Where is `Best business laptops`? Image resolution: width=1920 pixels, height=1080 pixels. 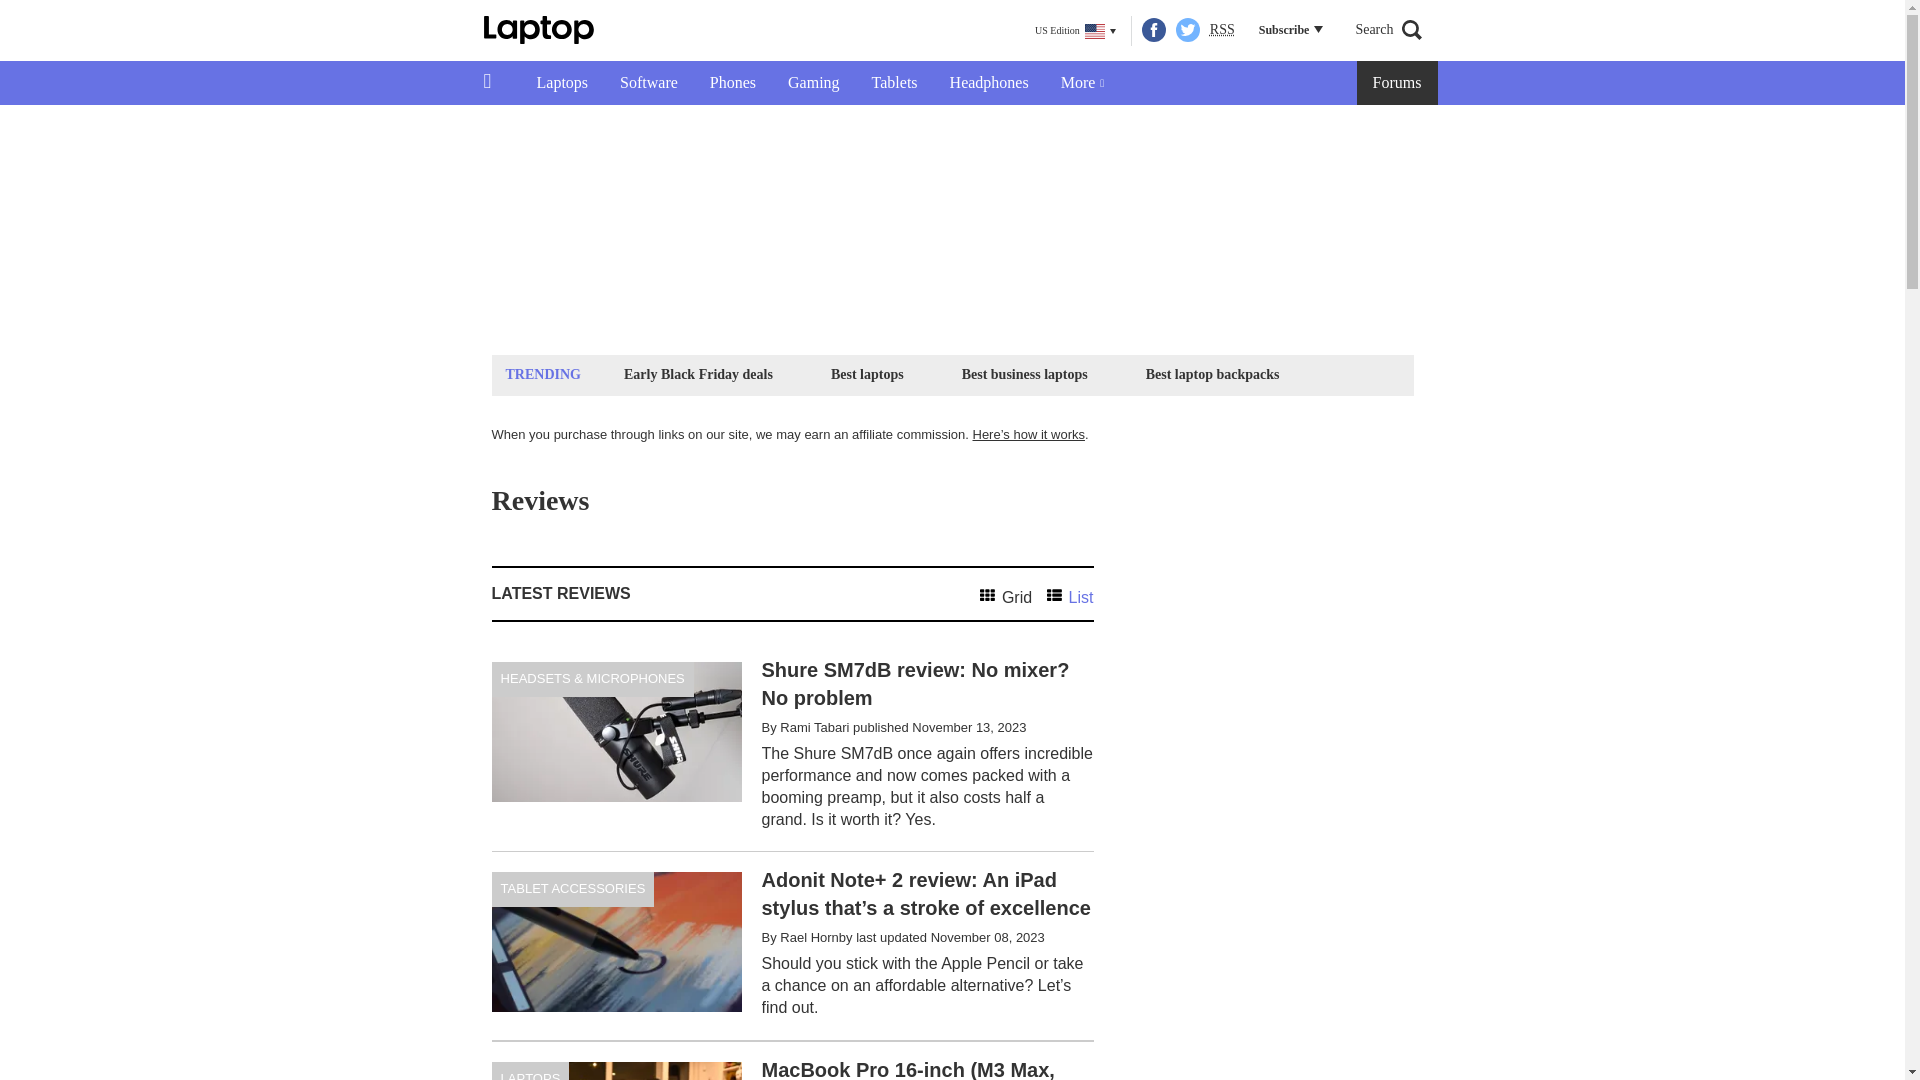 Best business laptops is located at coordinates (1024, 374).